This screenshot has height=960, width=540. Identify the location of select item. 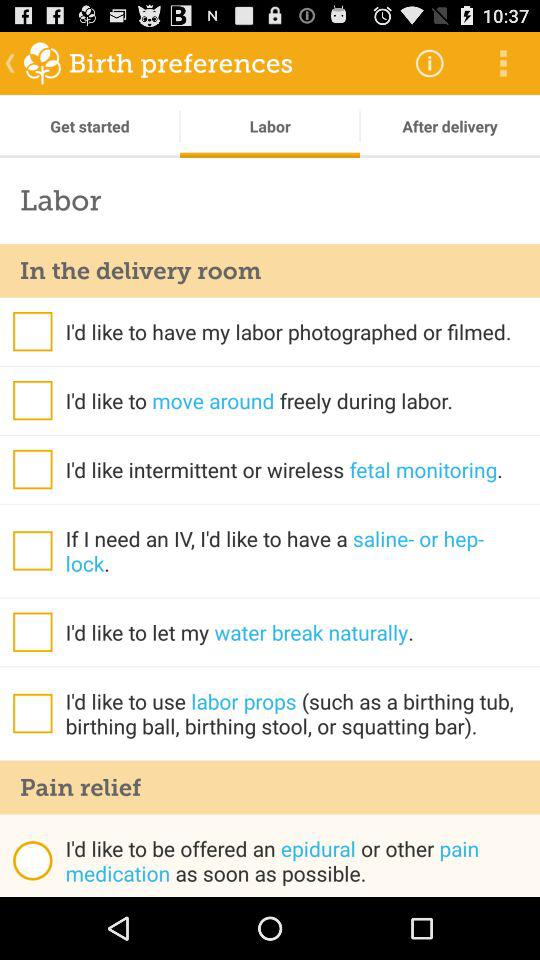
(32, 632).